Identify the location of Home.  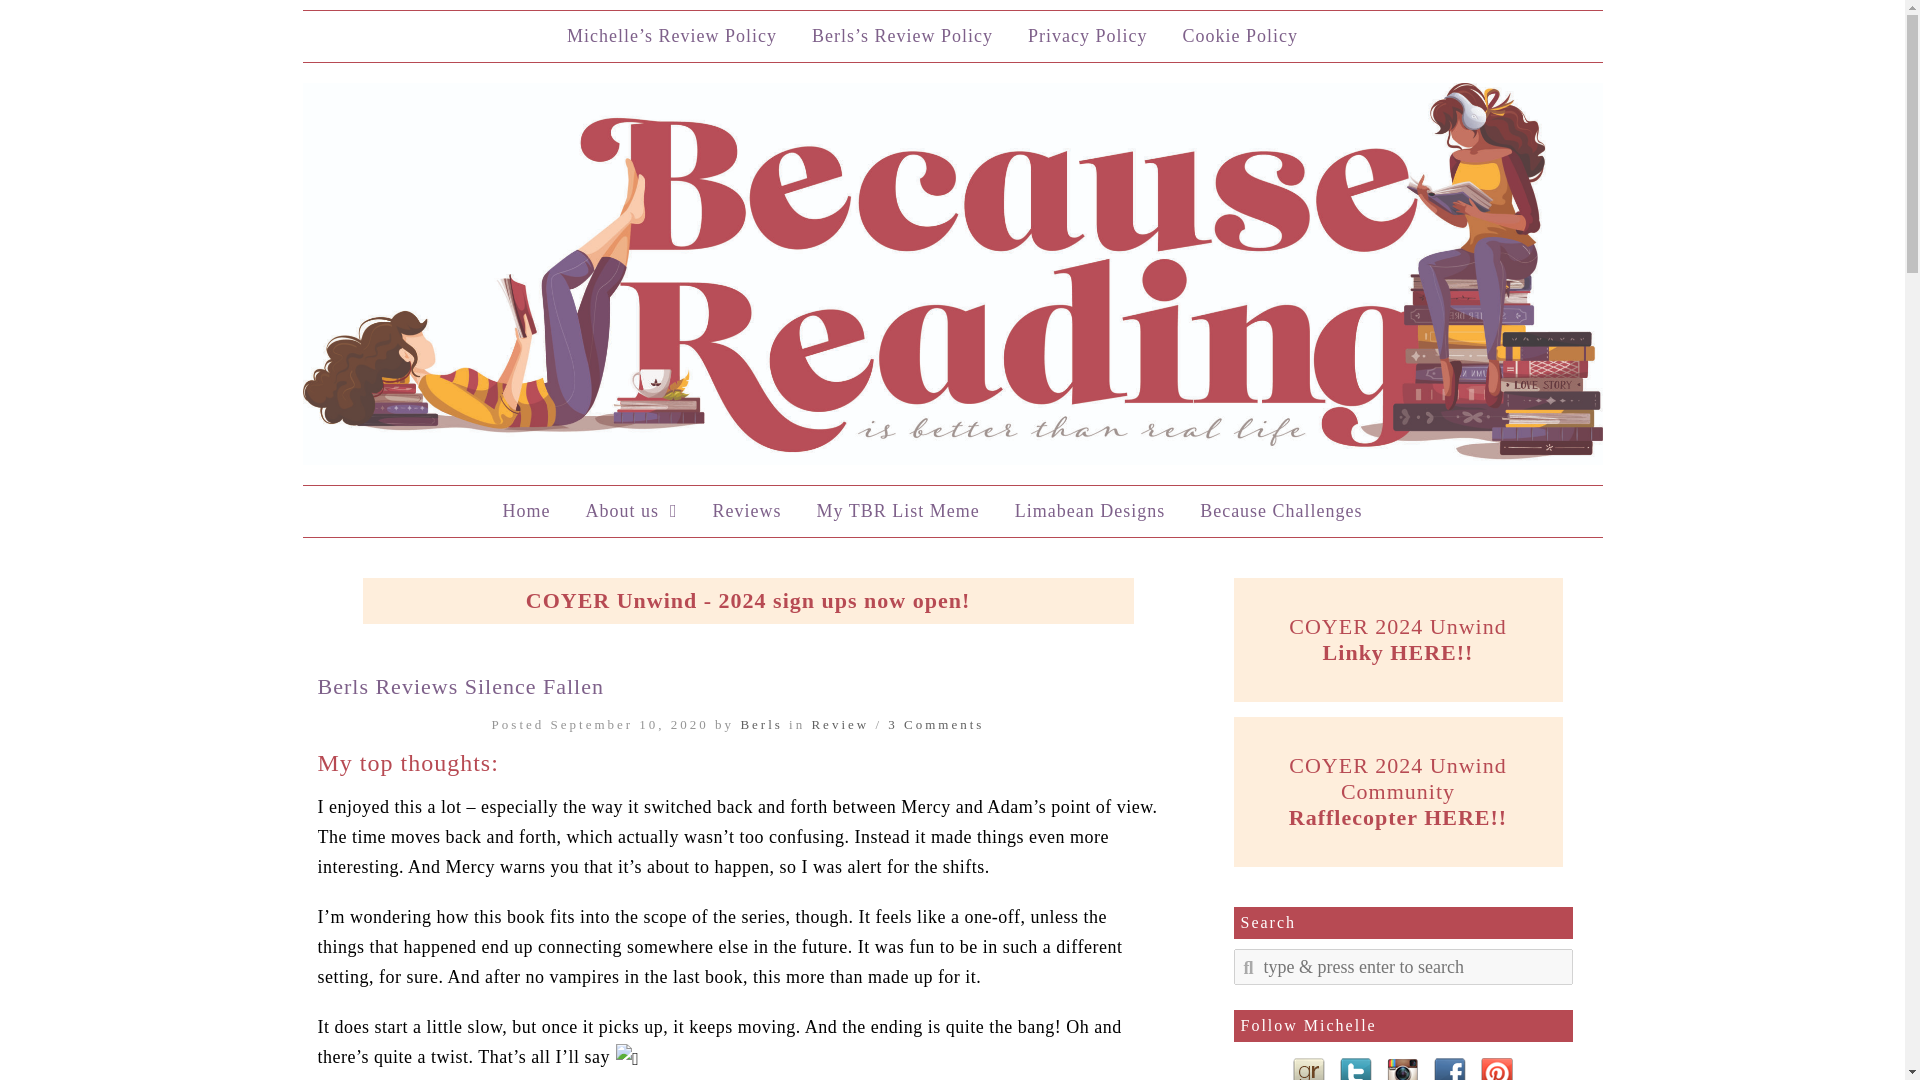
(526, 511).